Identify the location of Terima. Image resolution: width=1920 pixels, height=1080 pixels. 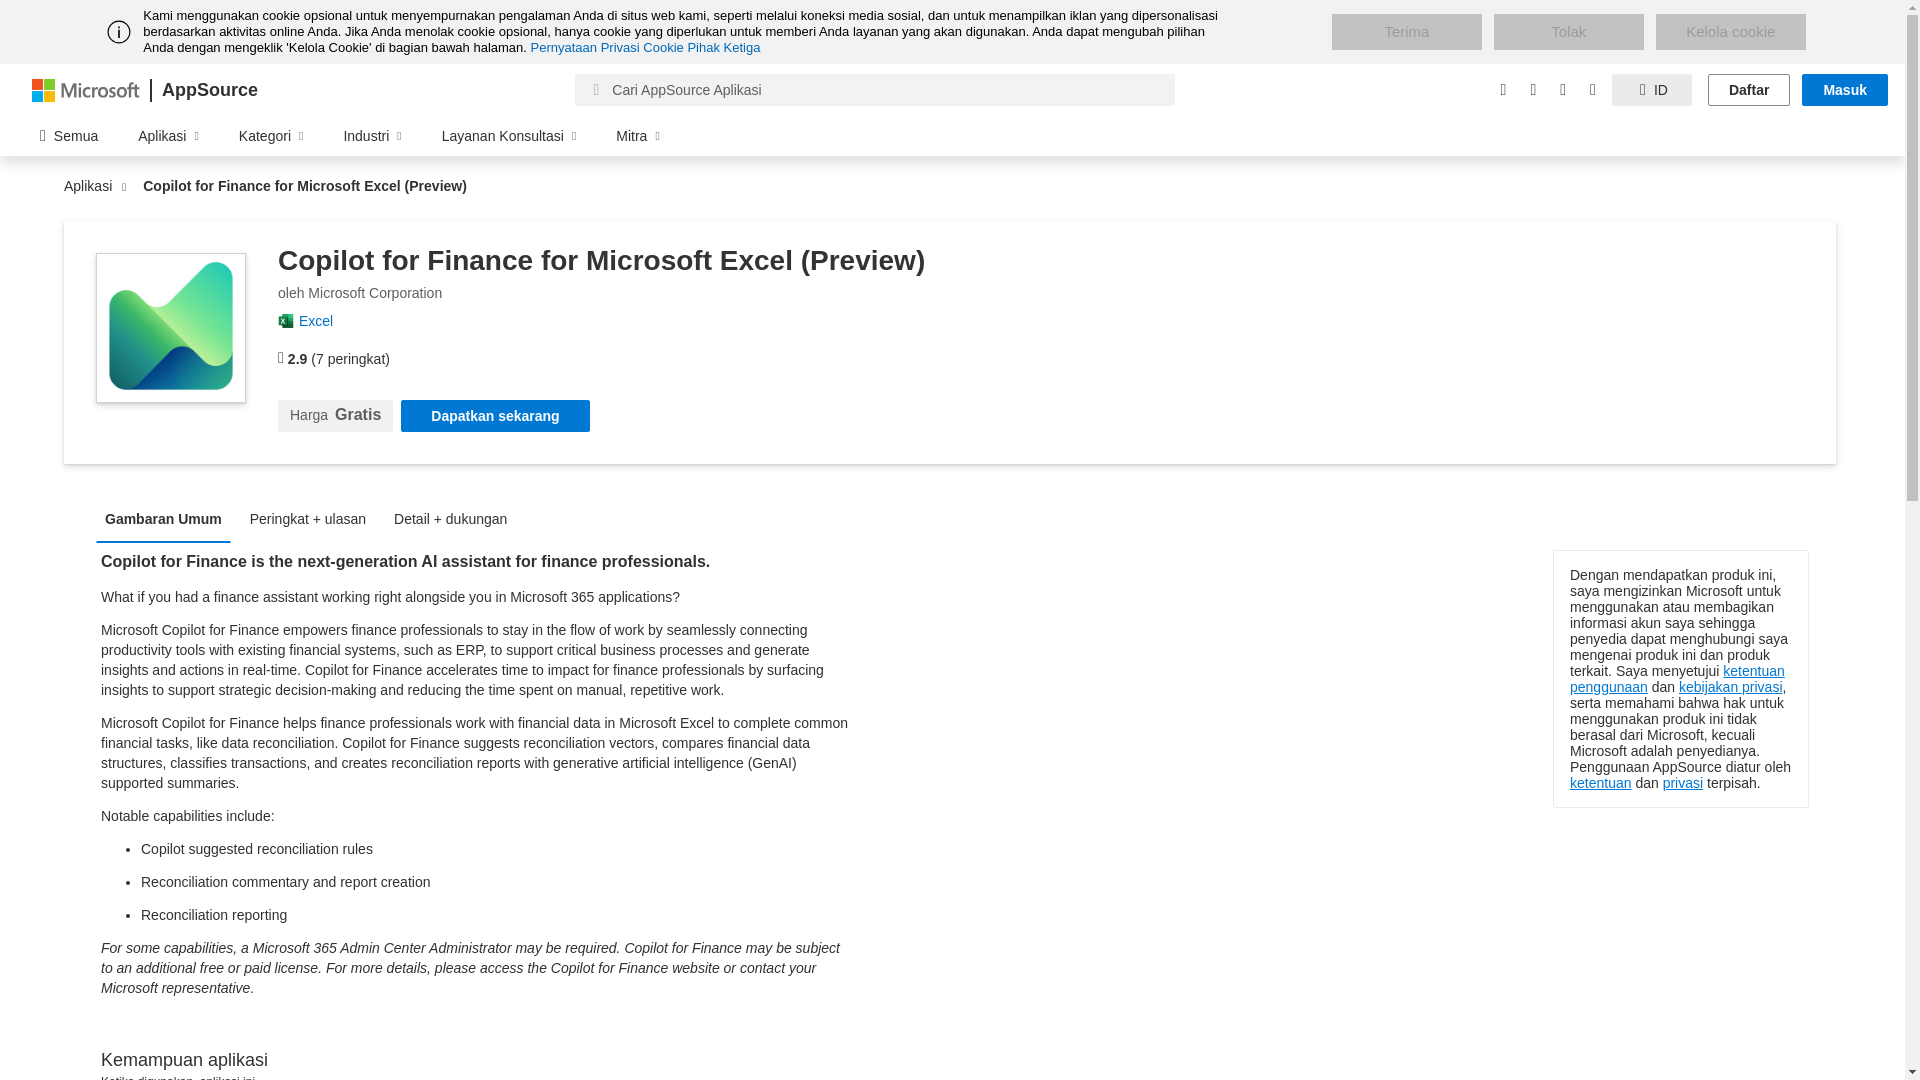
(1407, 32).